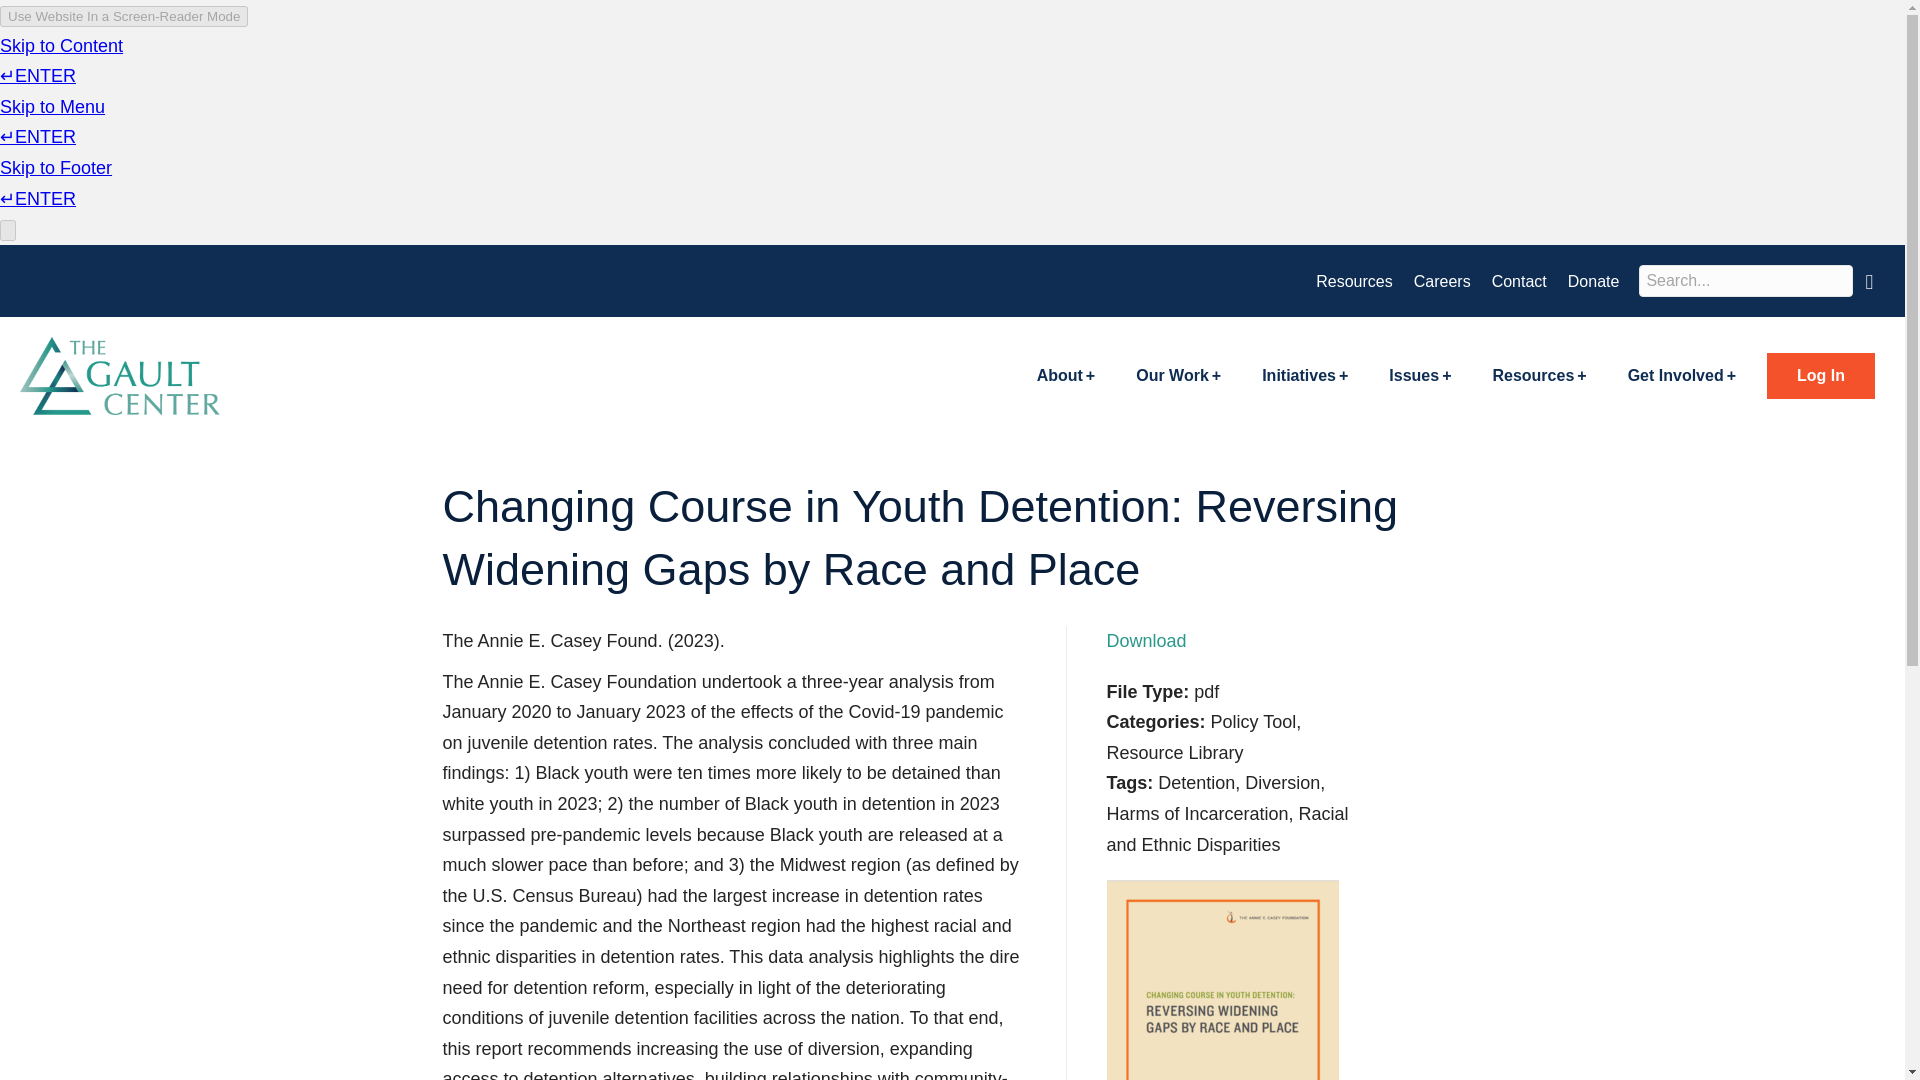 The width and height of the screenshot is (1920, 1080). What do you see at coordinates (1178, 376) in the screenshot?
I see `Our Work` at bounding box center [1178, 376].